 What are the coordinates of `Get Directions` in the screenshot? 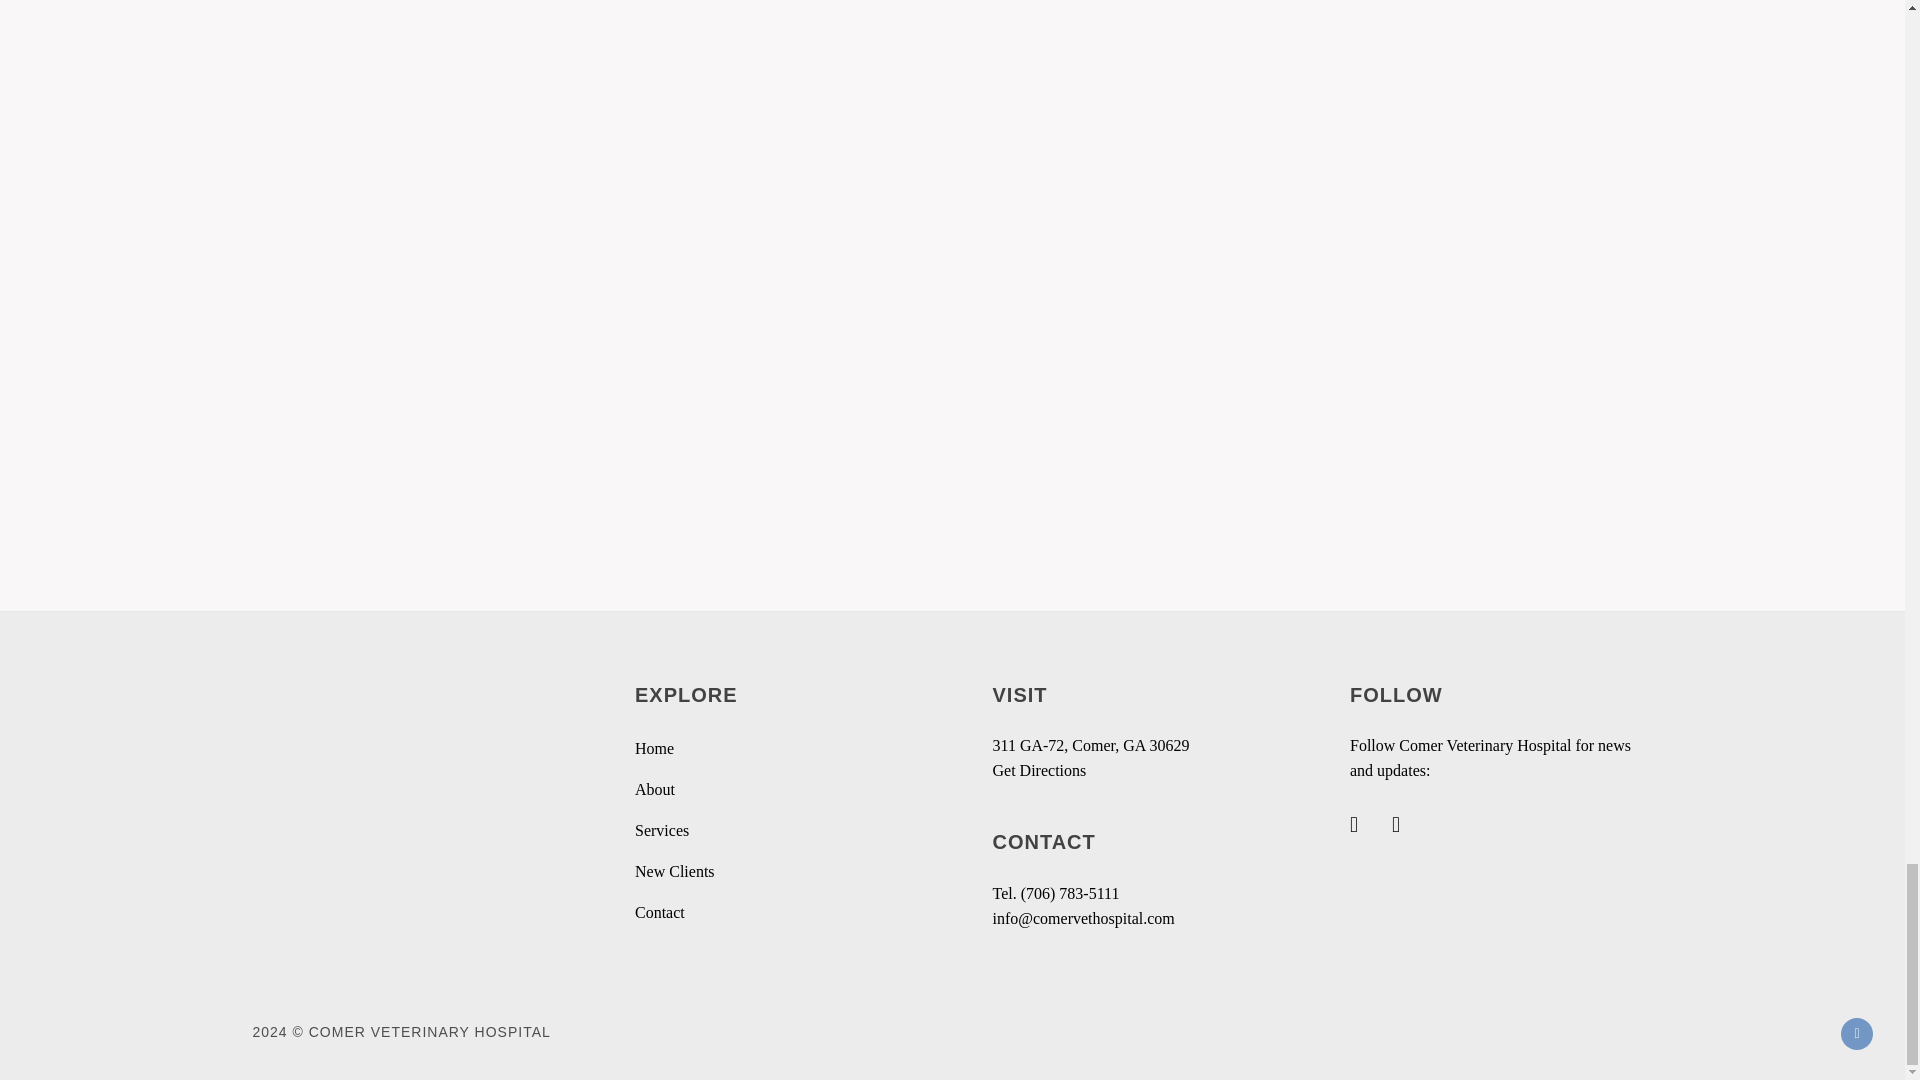 It's located at (1039, 772).